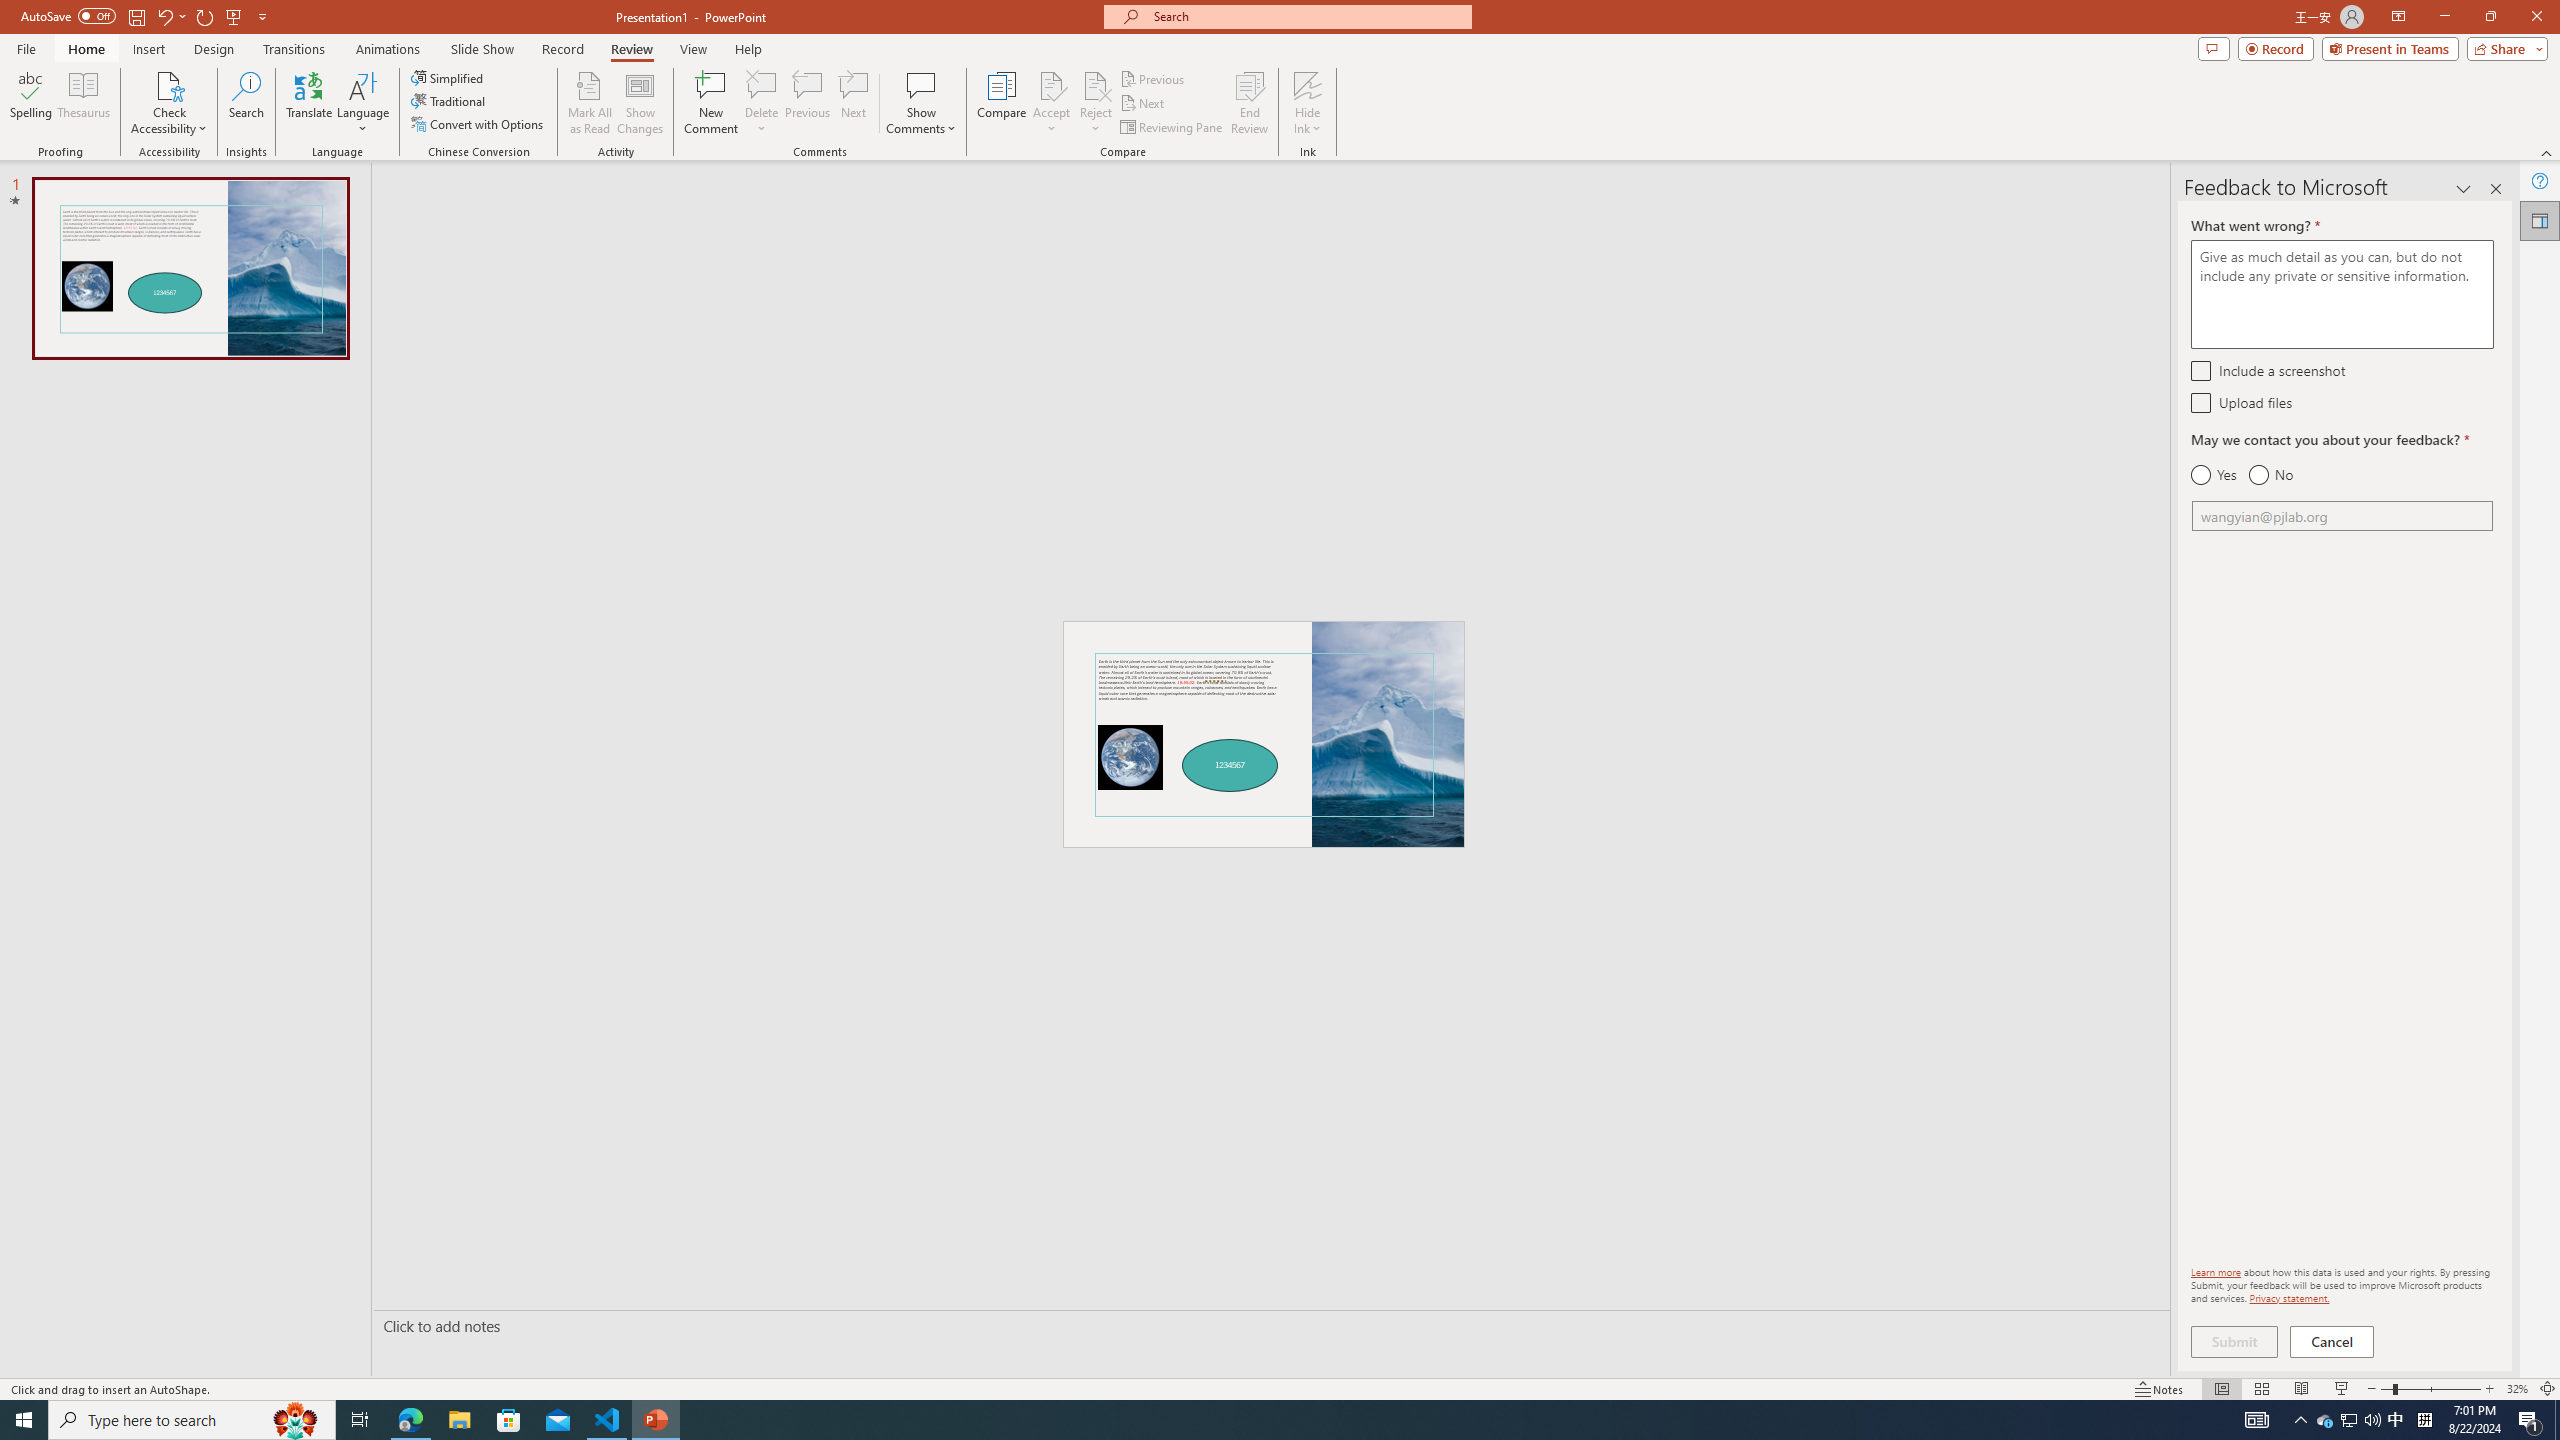 The image size is (2560, 1440). I want to click on Task Pane Options, so click(2464, 189).